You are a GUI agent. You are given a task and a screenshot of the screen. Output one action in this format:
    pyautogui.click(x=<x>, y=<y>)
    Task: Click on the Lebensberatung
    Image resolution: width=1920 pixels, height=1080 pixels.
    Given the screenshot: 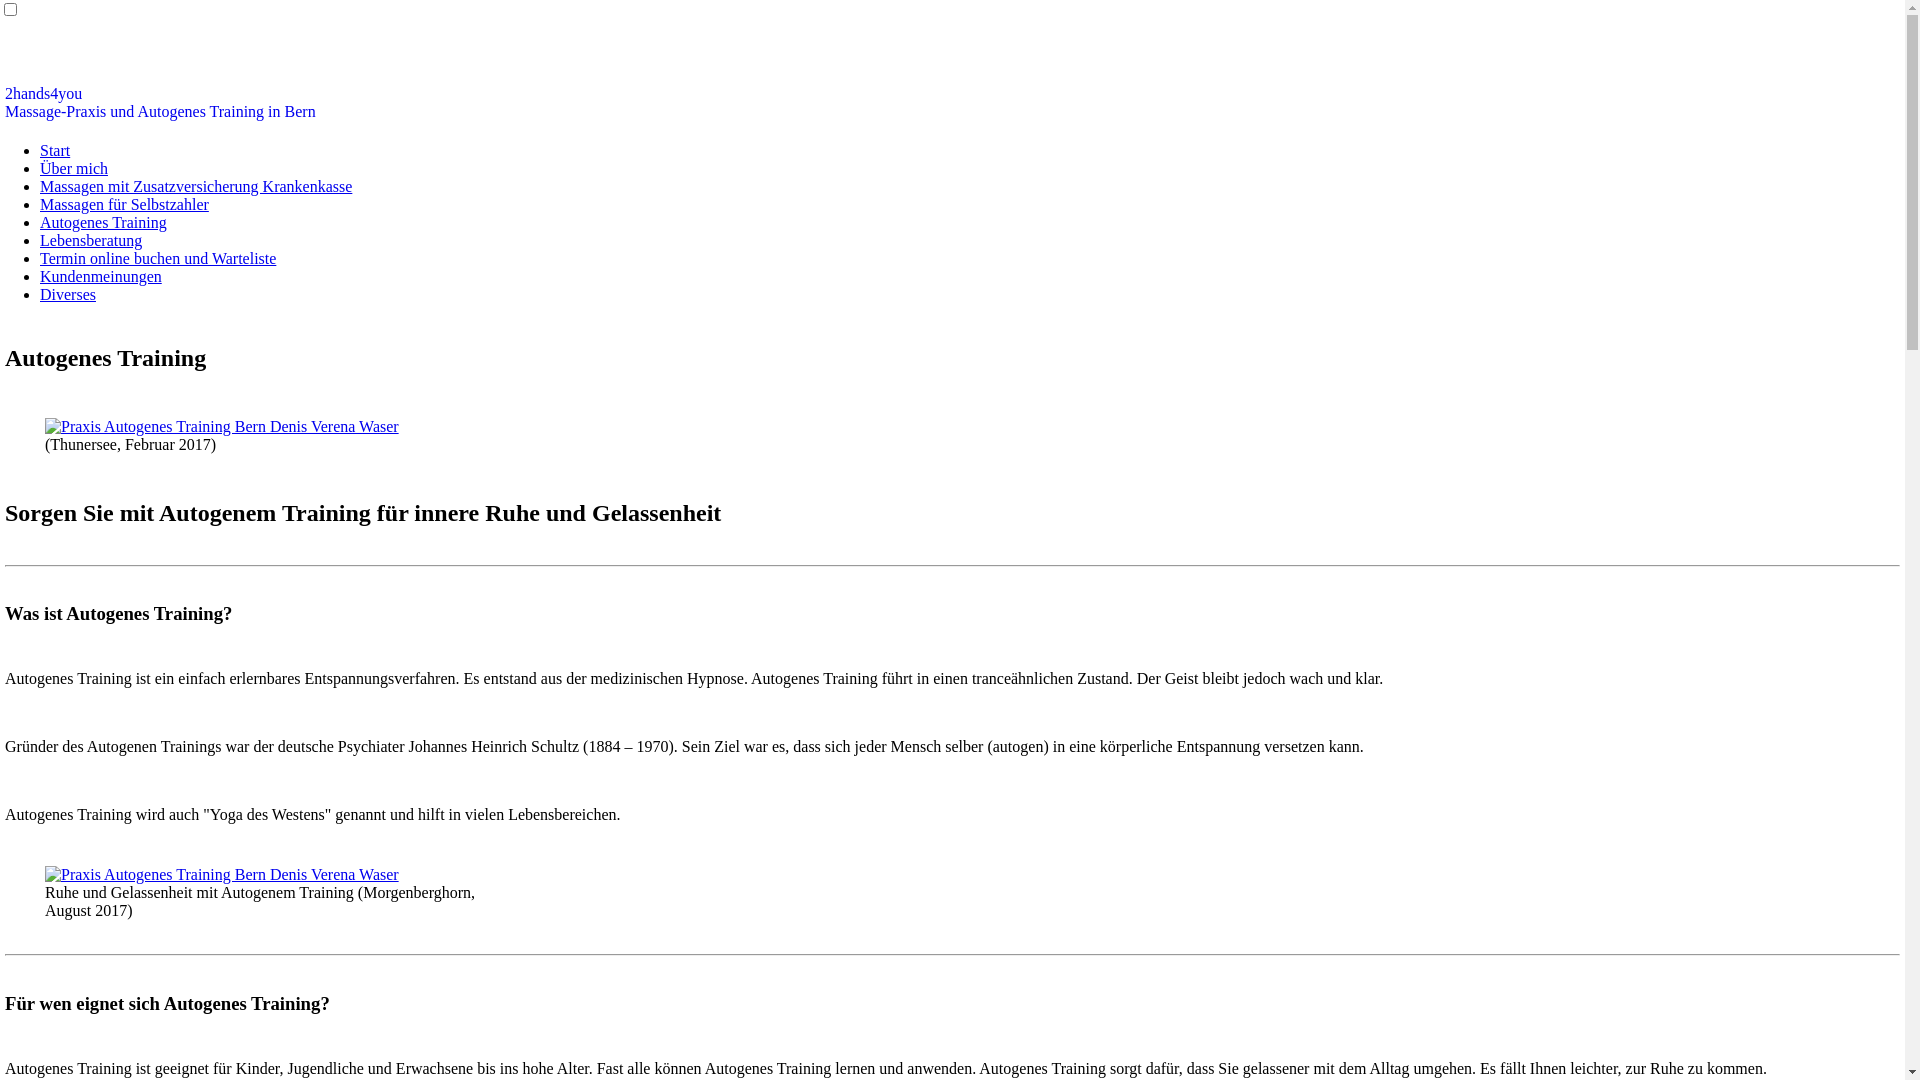 What is the action you would take?
    pyautogui.click(x=91, y=240)
    